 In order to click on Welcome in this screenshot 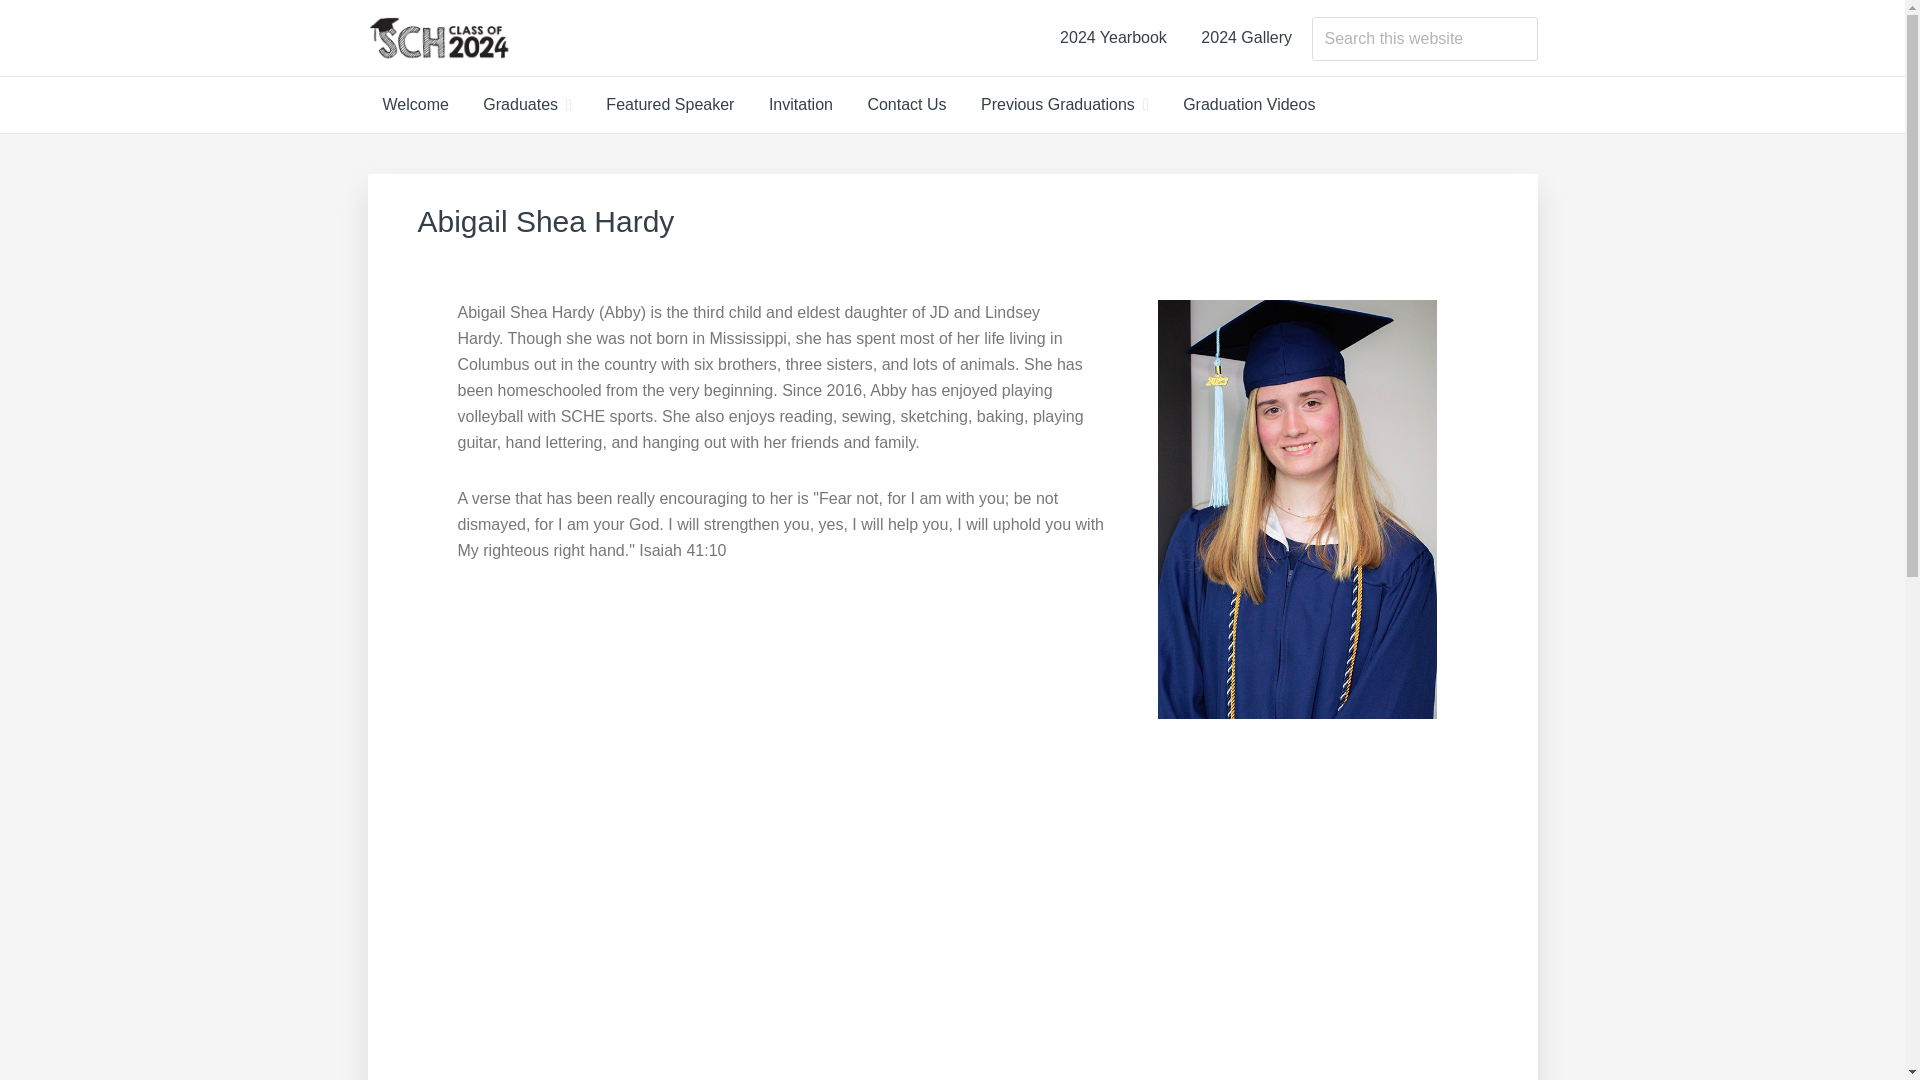, I will do `click(416, 104)`.